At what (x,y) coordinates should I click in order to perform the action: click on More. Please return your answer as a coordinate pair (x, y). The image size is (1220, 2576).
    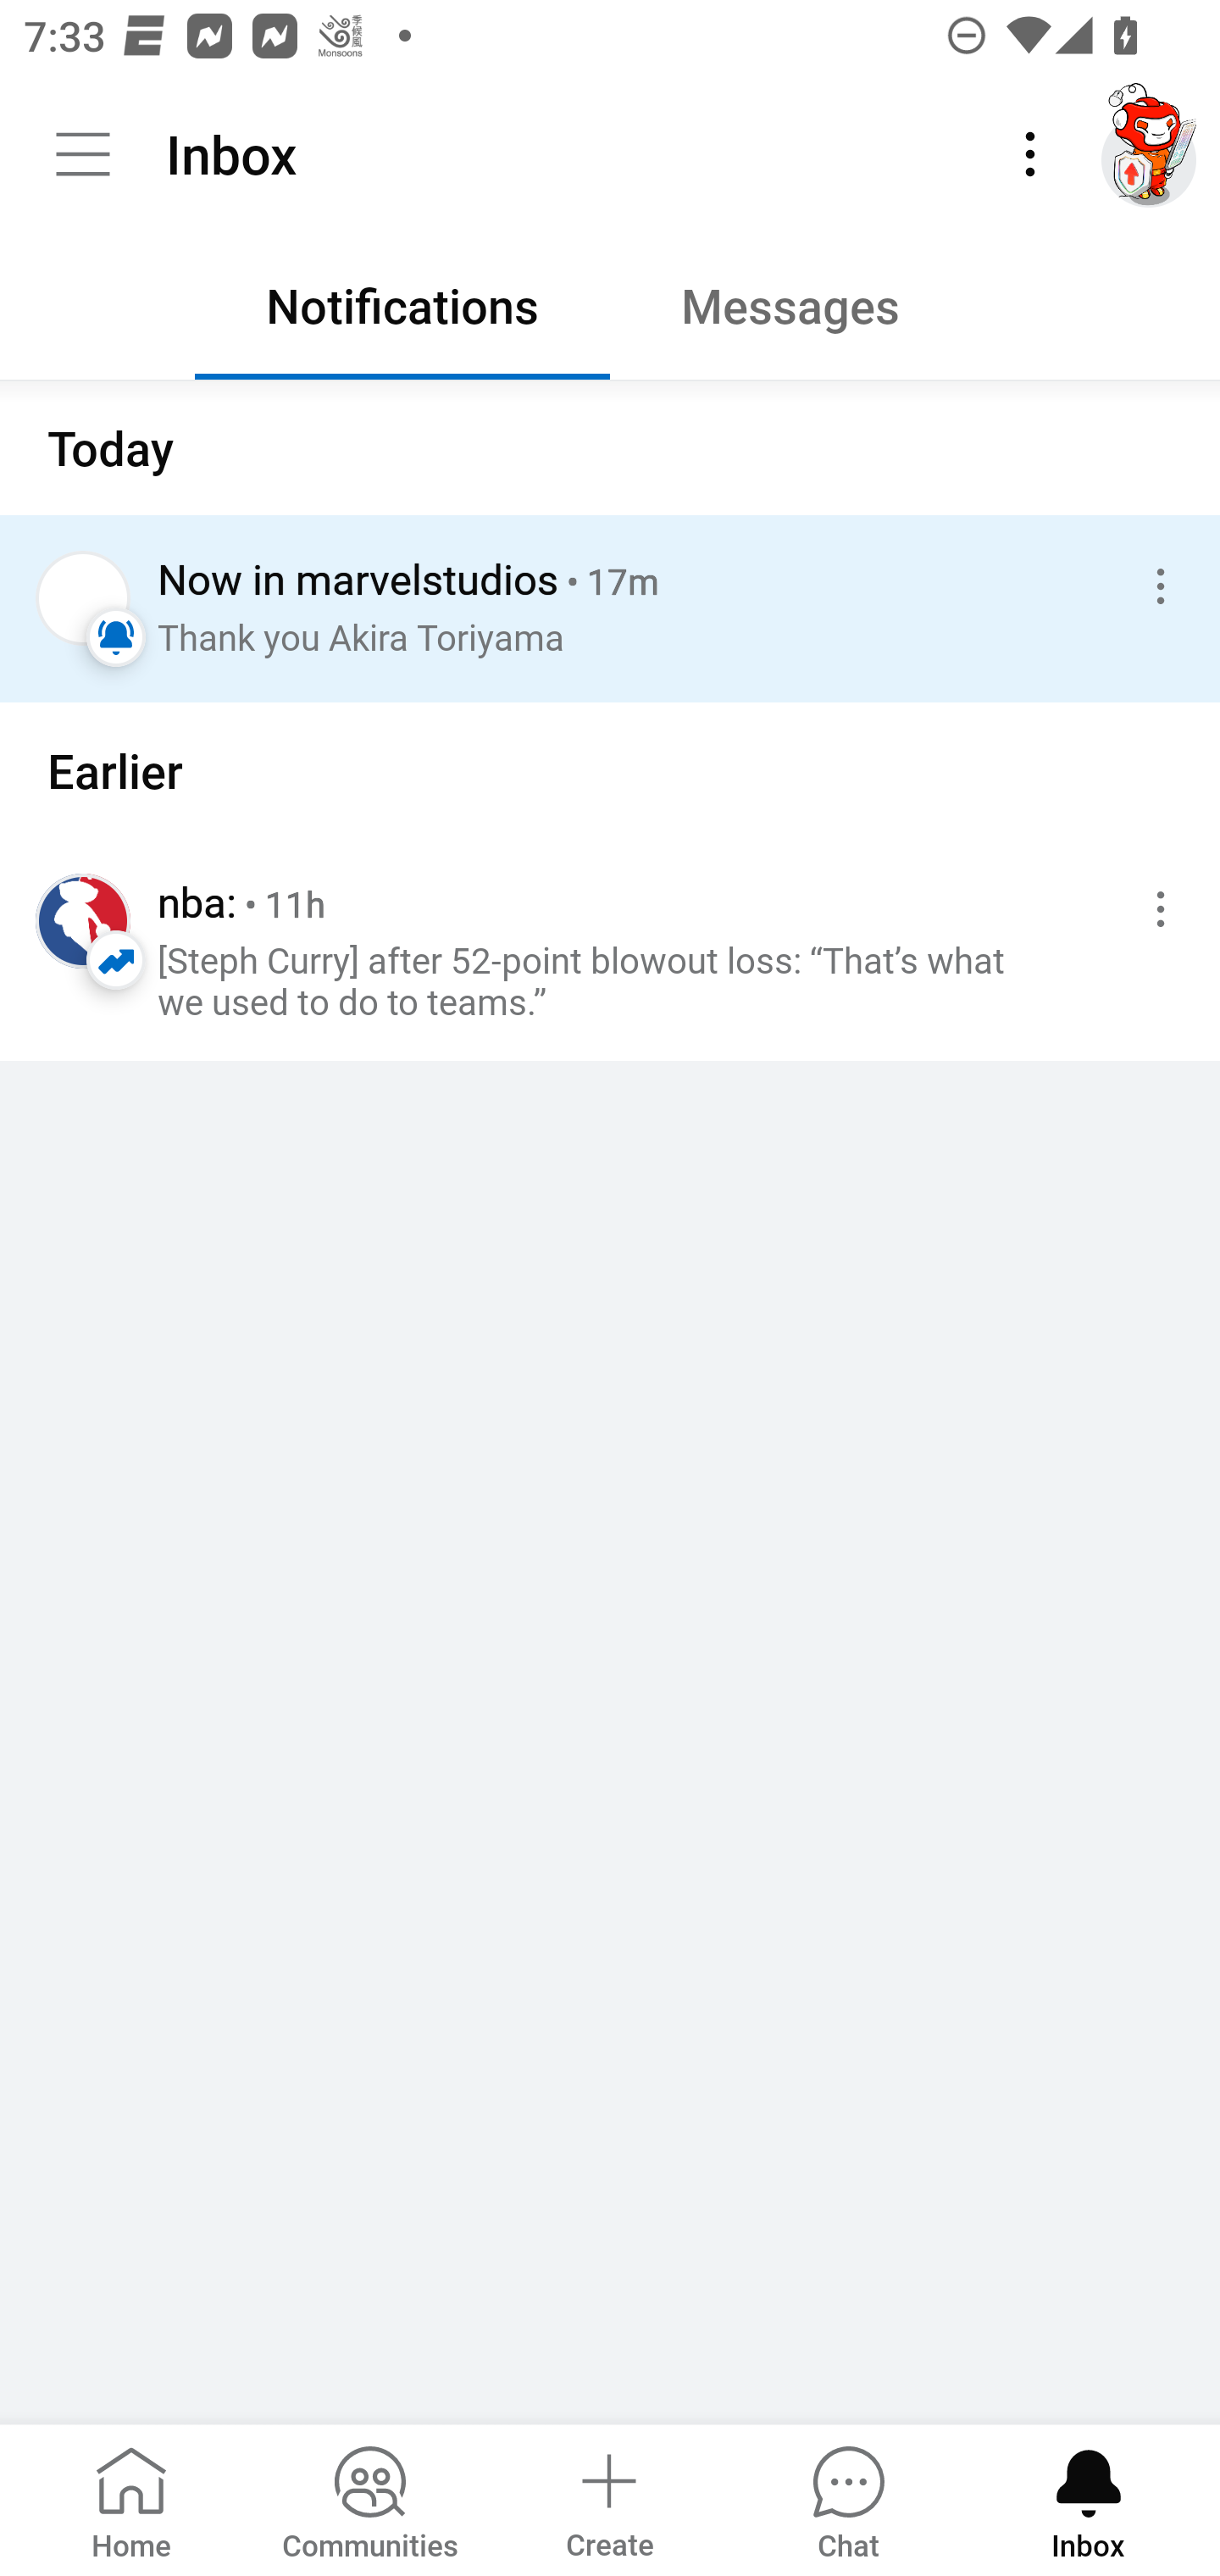
    Looking at the image, I should click on (1030, 154).